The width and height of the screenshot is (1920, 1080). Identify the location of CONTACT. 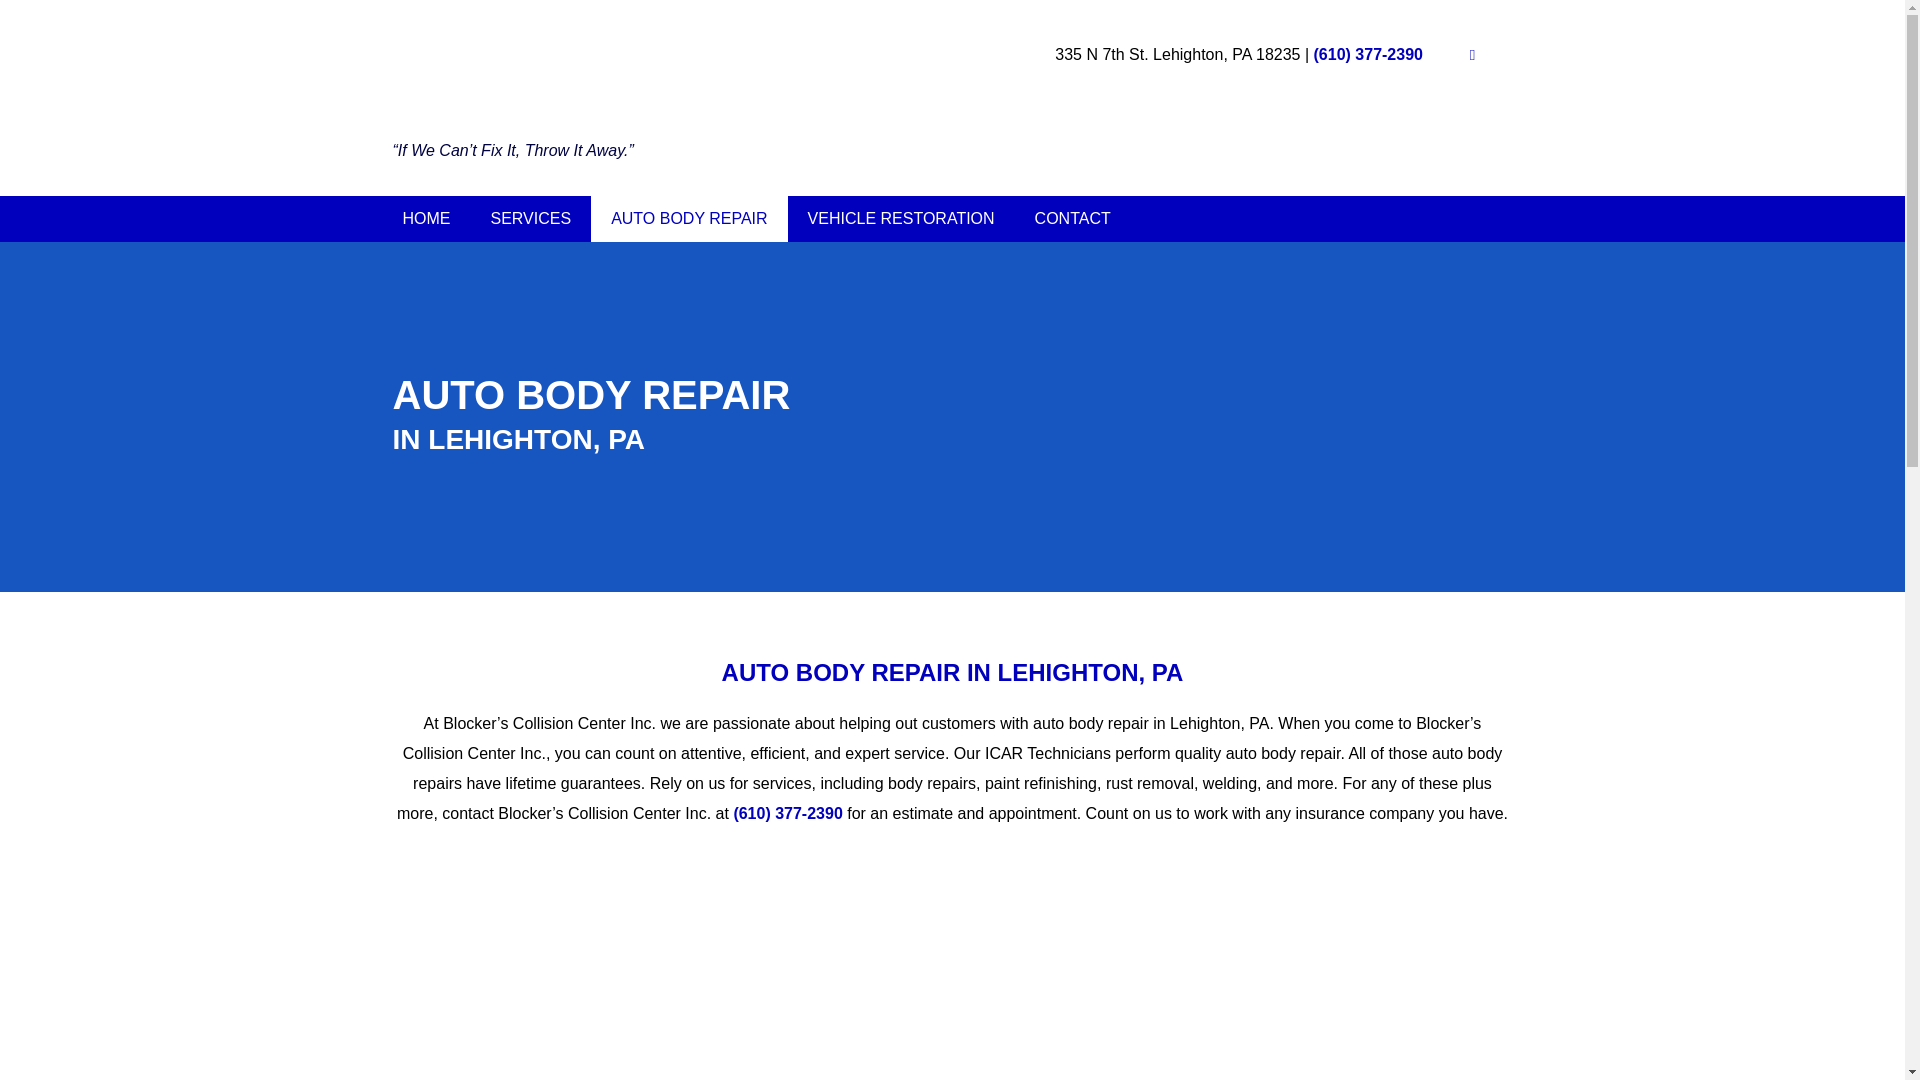
(1072, 218).